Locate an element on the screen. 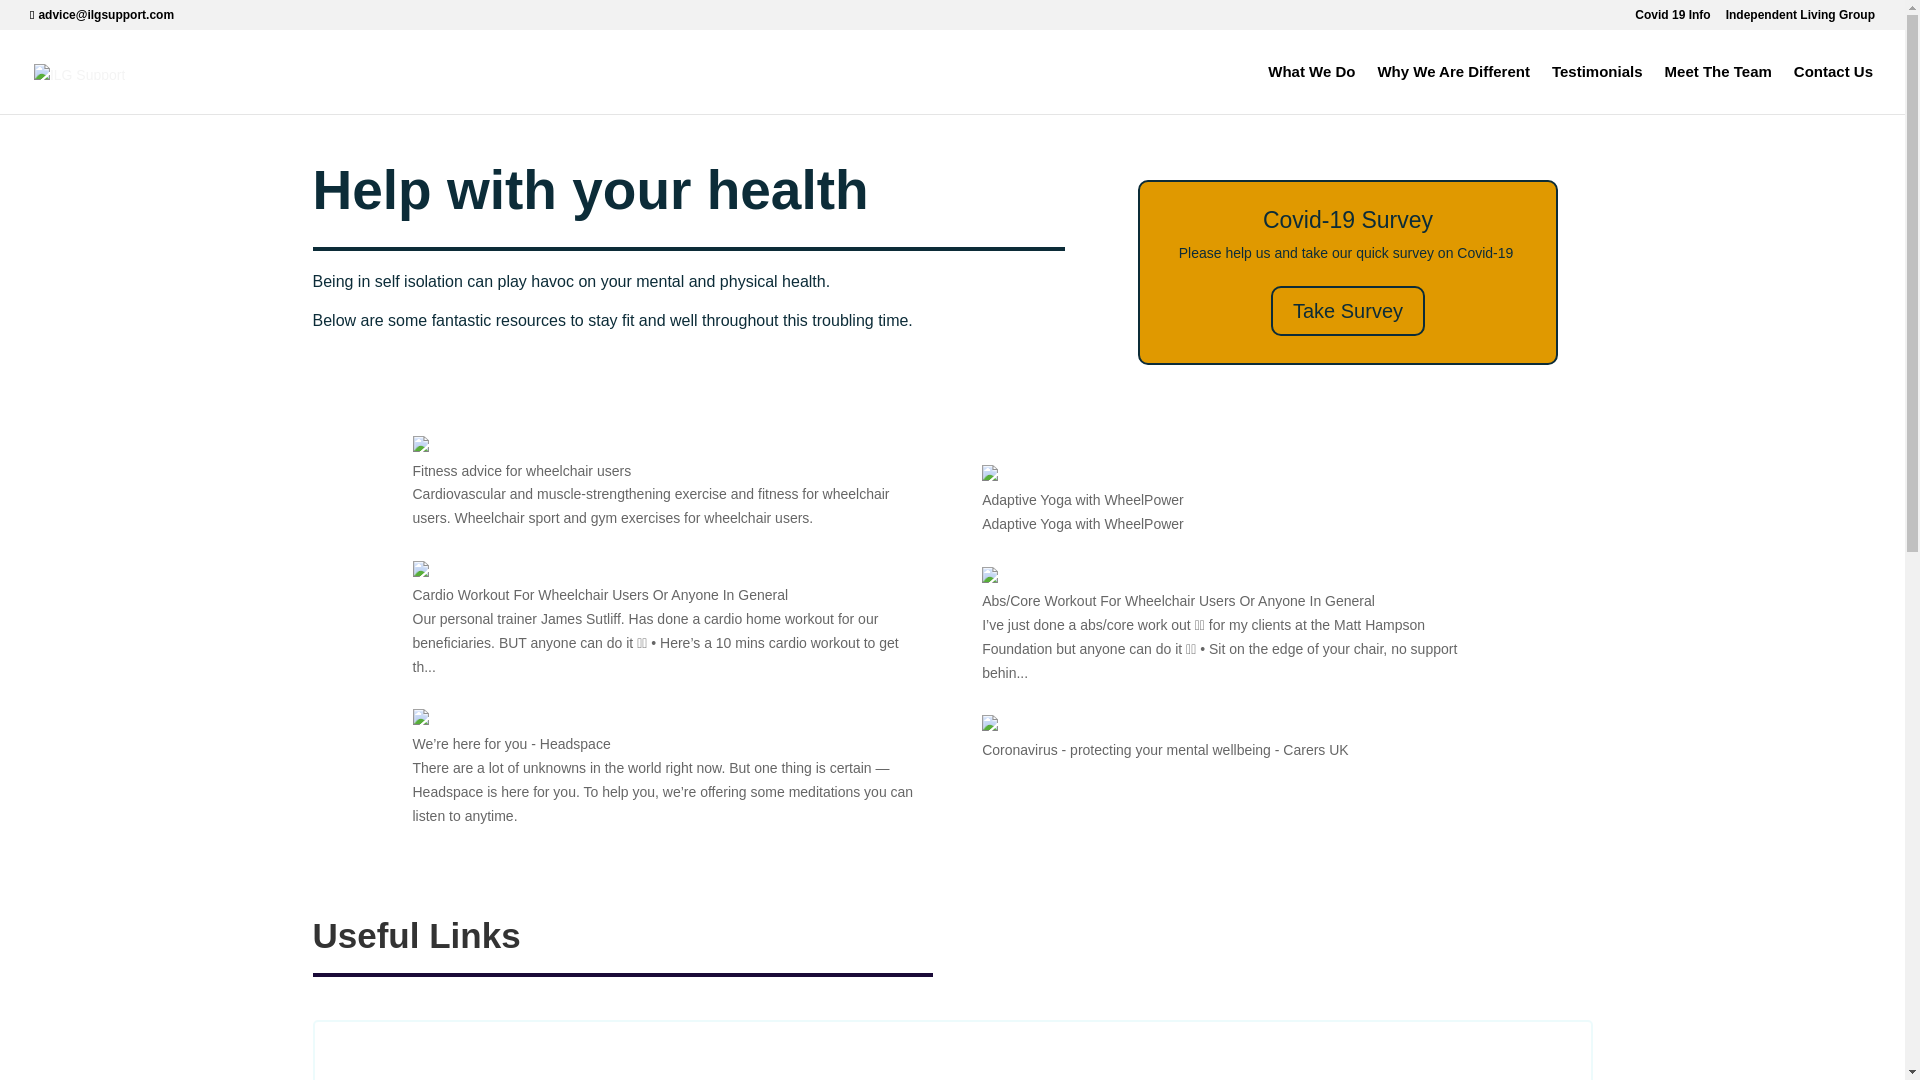  Coronavirus - protecting your mental wellbeing - Carers UK is located at coordinates (1236, 738).